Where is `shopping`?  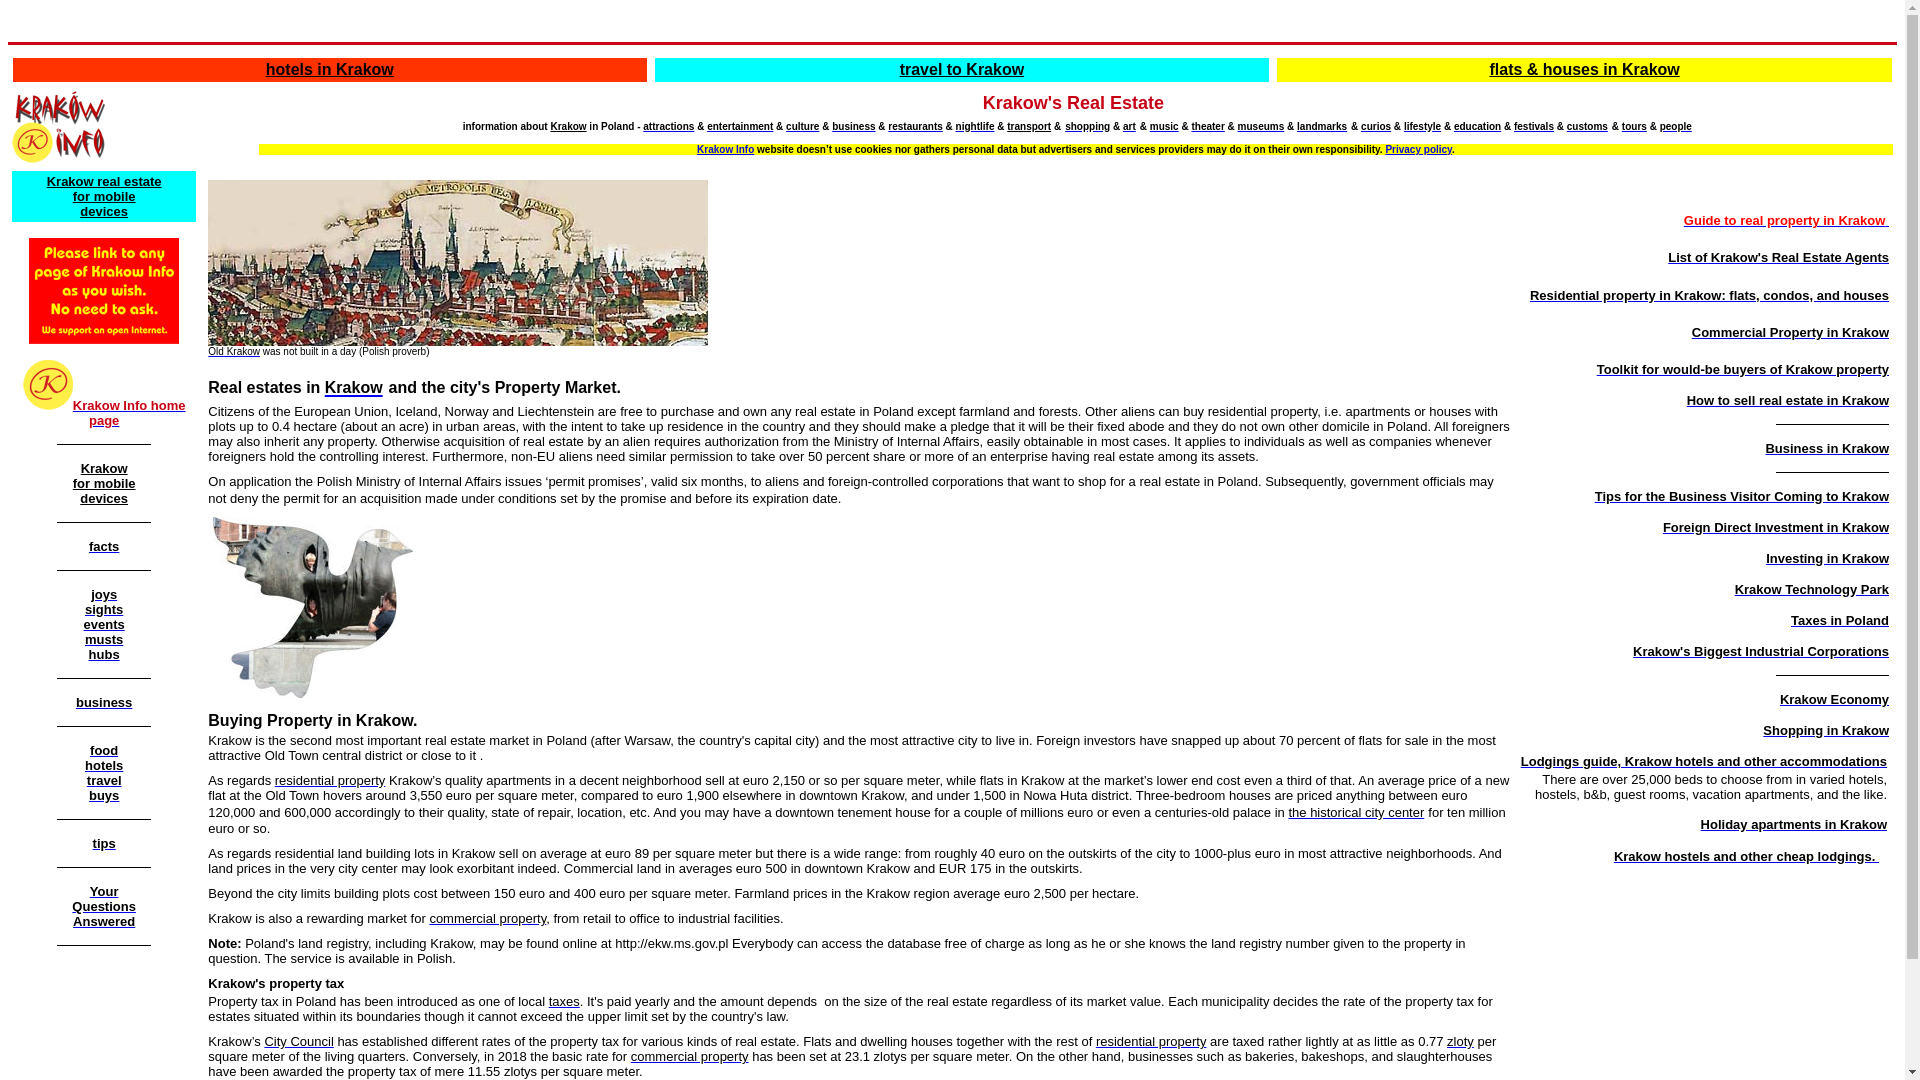 shopping is located at coordinates (1087, 124).